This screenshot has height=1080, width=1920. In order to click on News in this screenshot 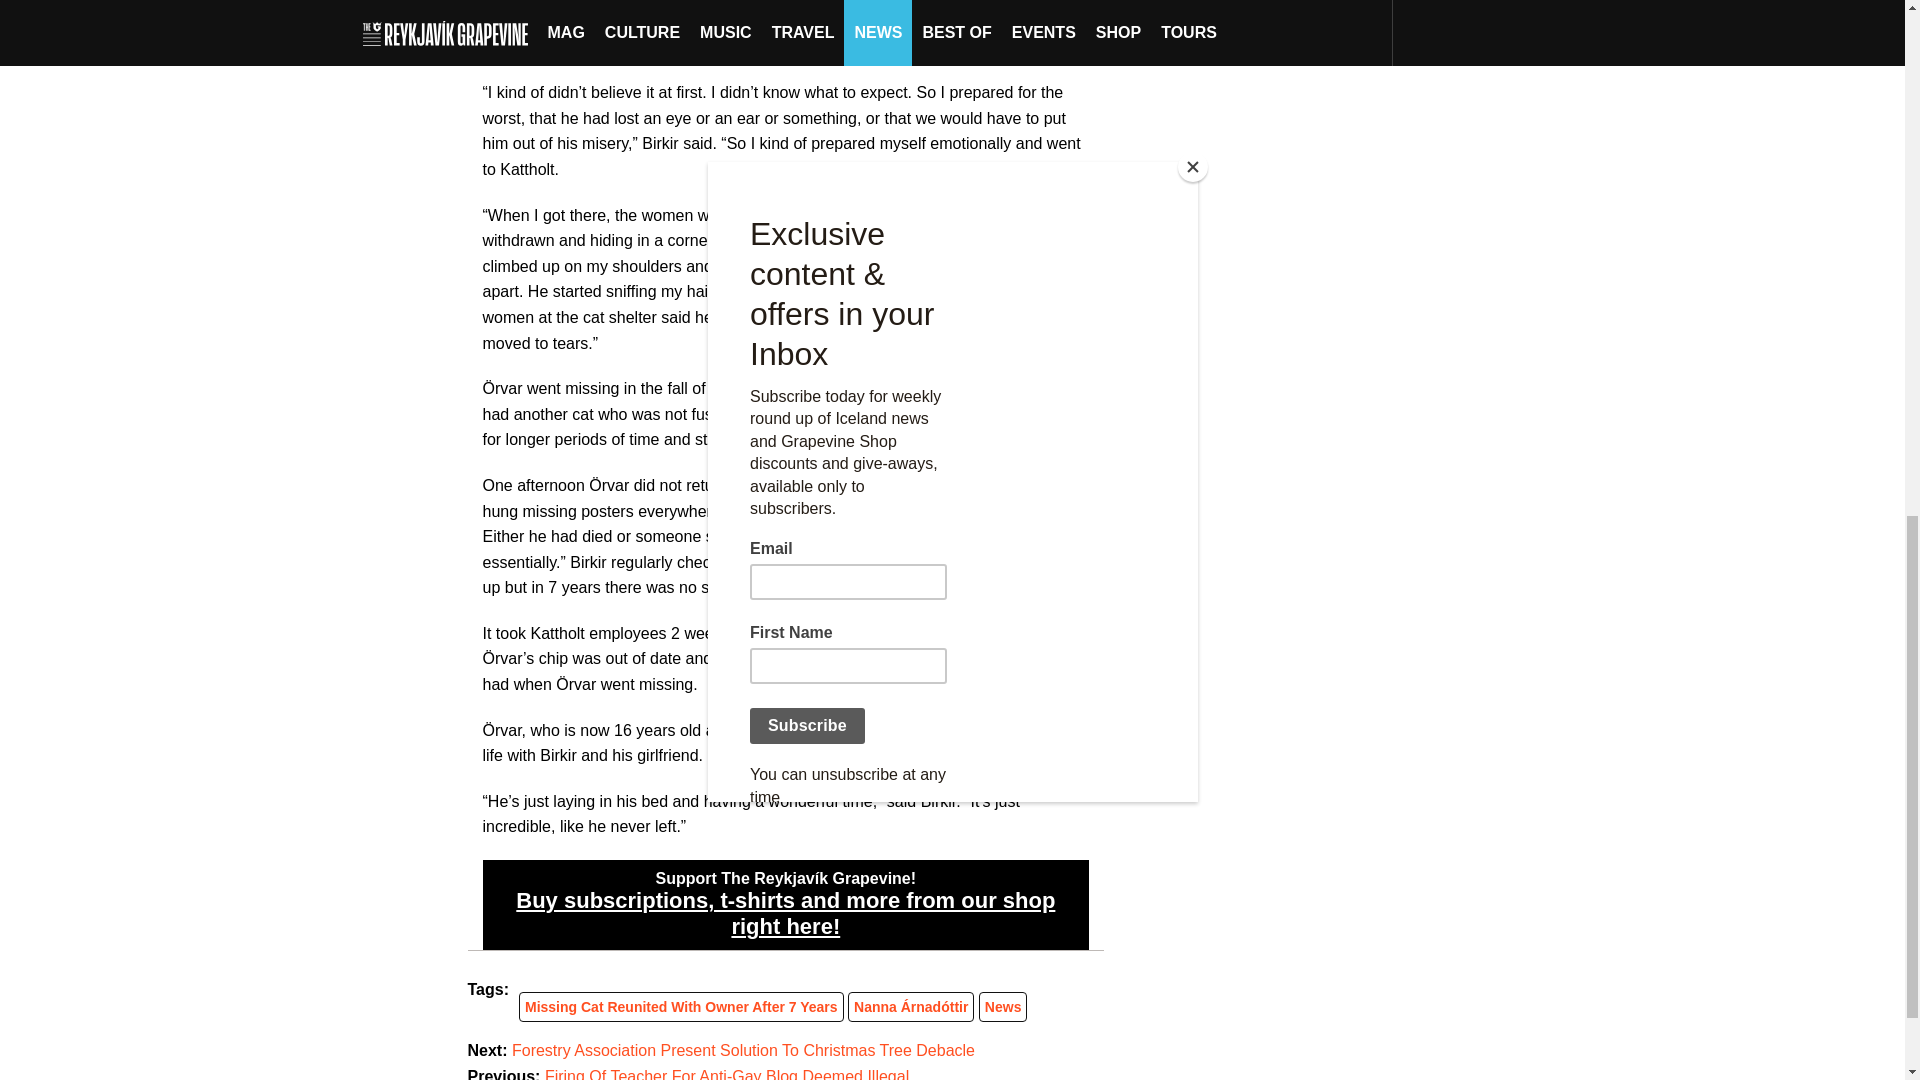, I will do `click(1002, 1007)`.